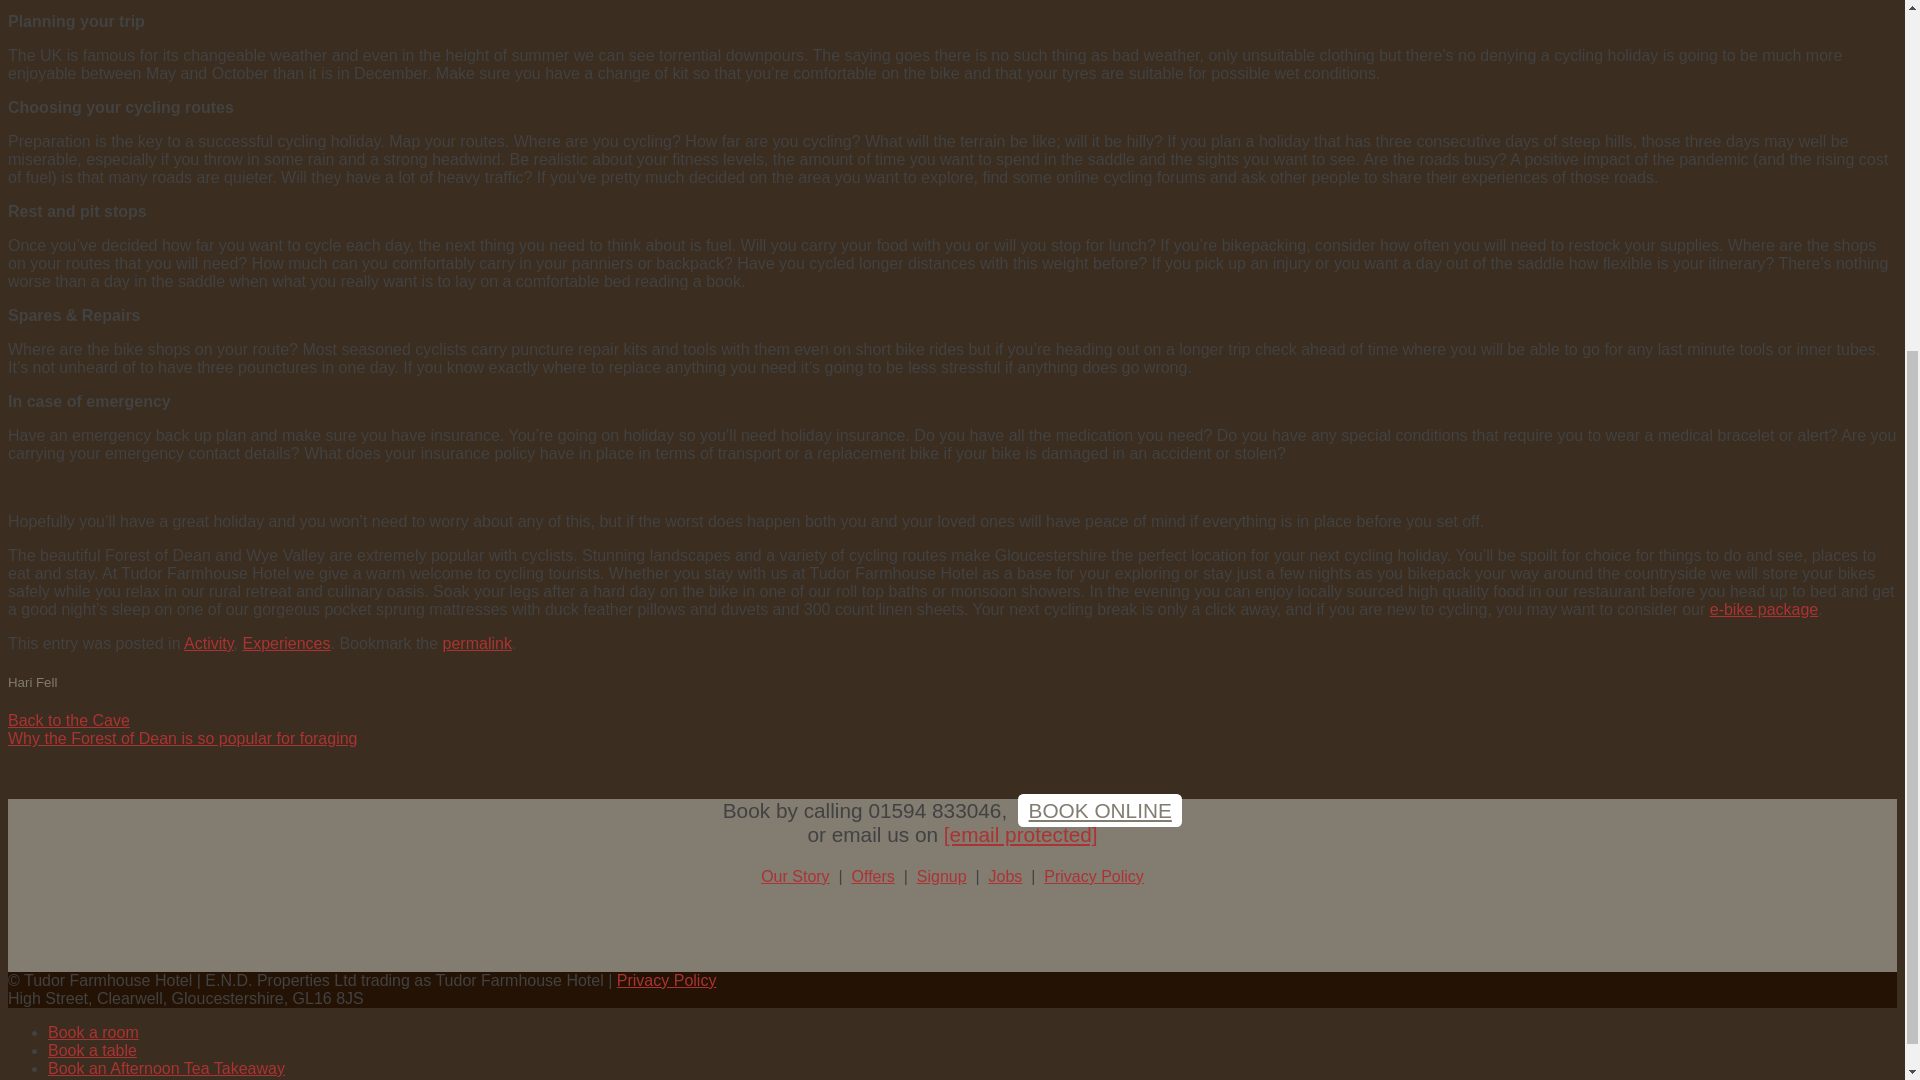 This screenshot has height=1080, width=1920. What do you see at coordinates (1094, 876) in the screenshot?
I see `Privacy Policy` at bounding box center [1094, 876].